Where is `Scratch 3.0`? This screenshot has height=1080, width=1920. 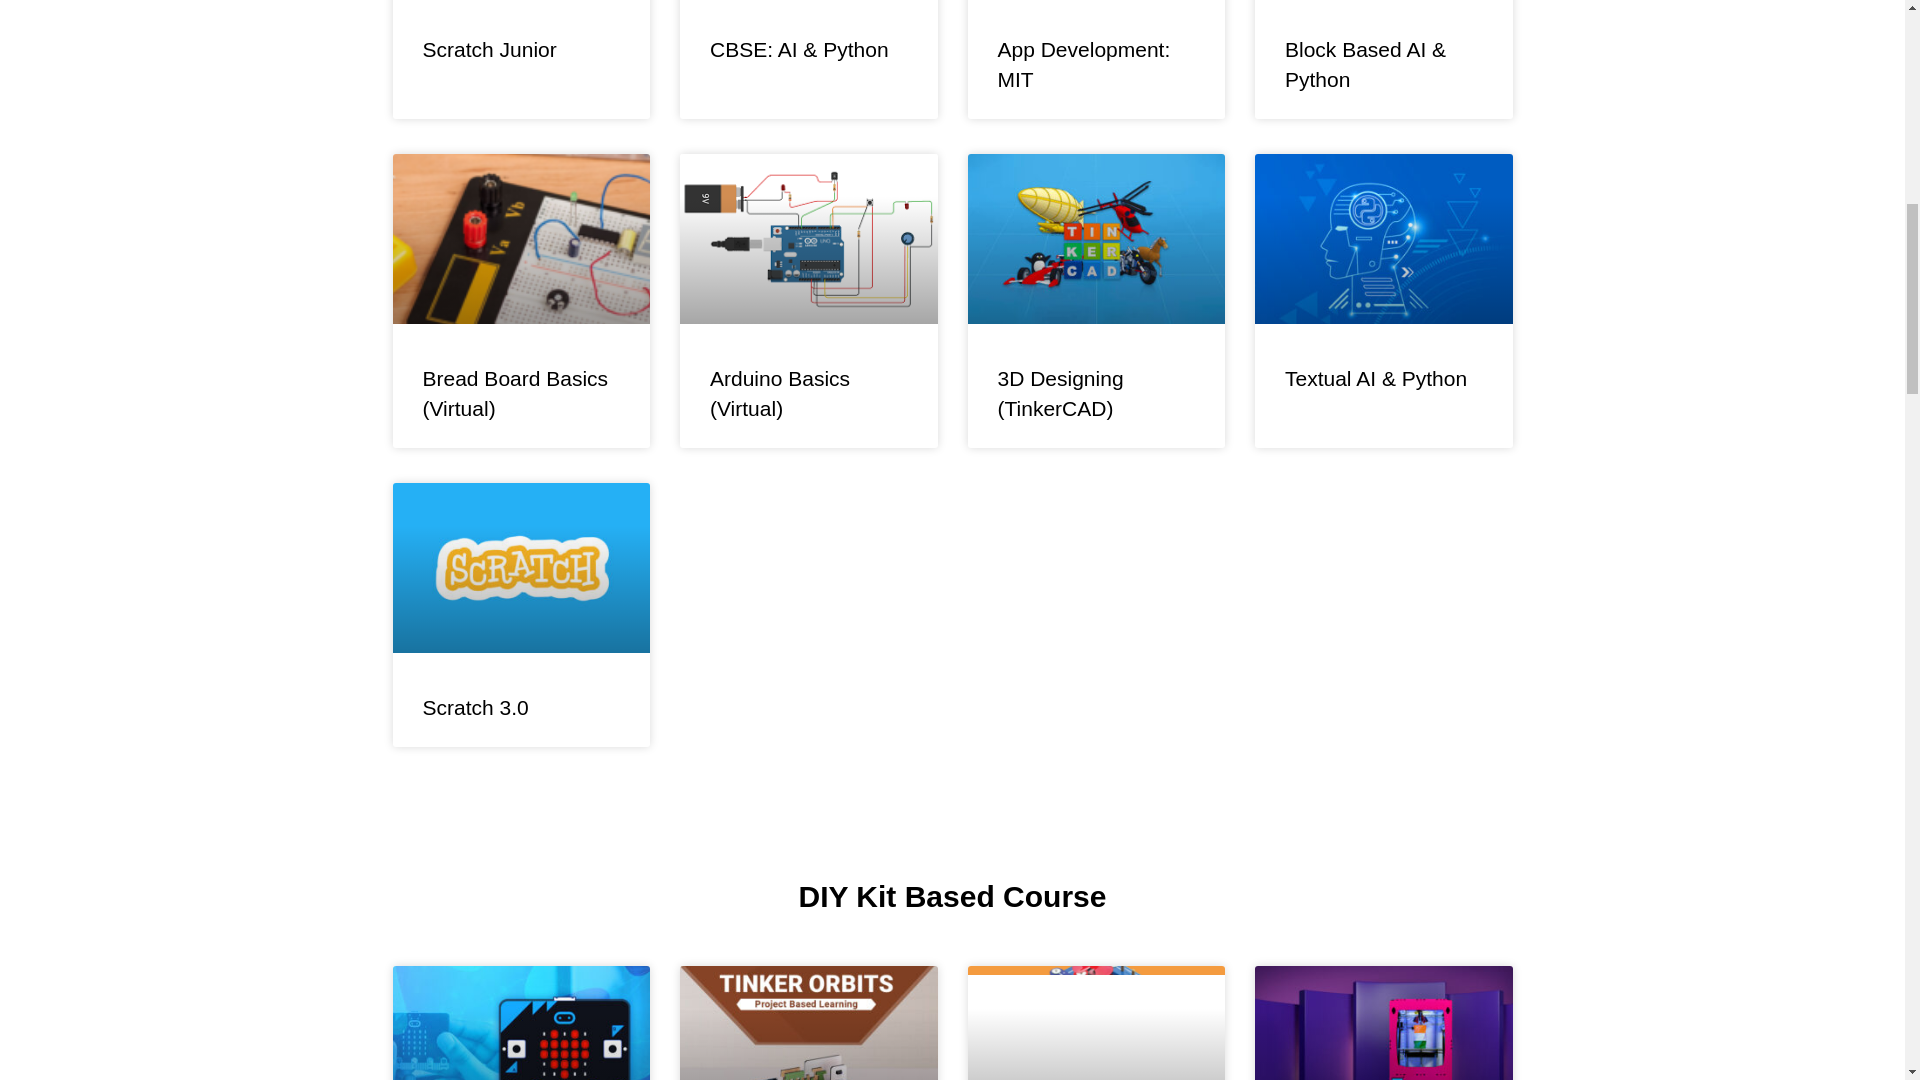 Scratch 3.0 is located at coordinates (475, 707).